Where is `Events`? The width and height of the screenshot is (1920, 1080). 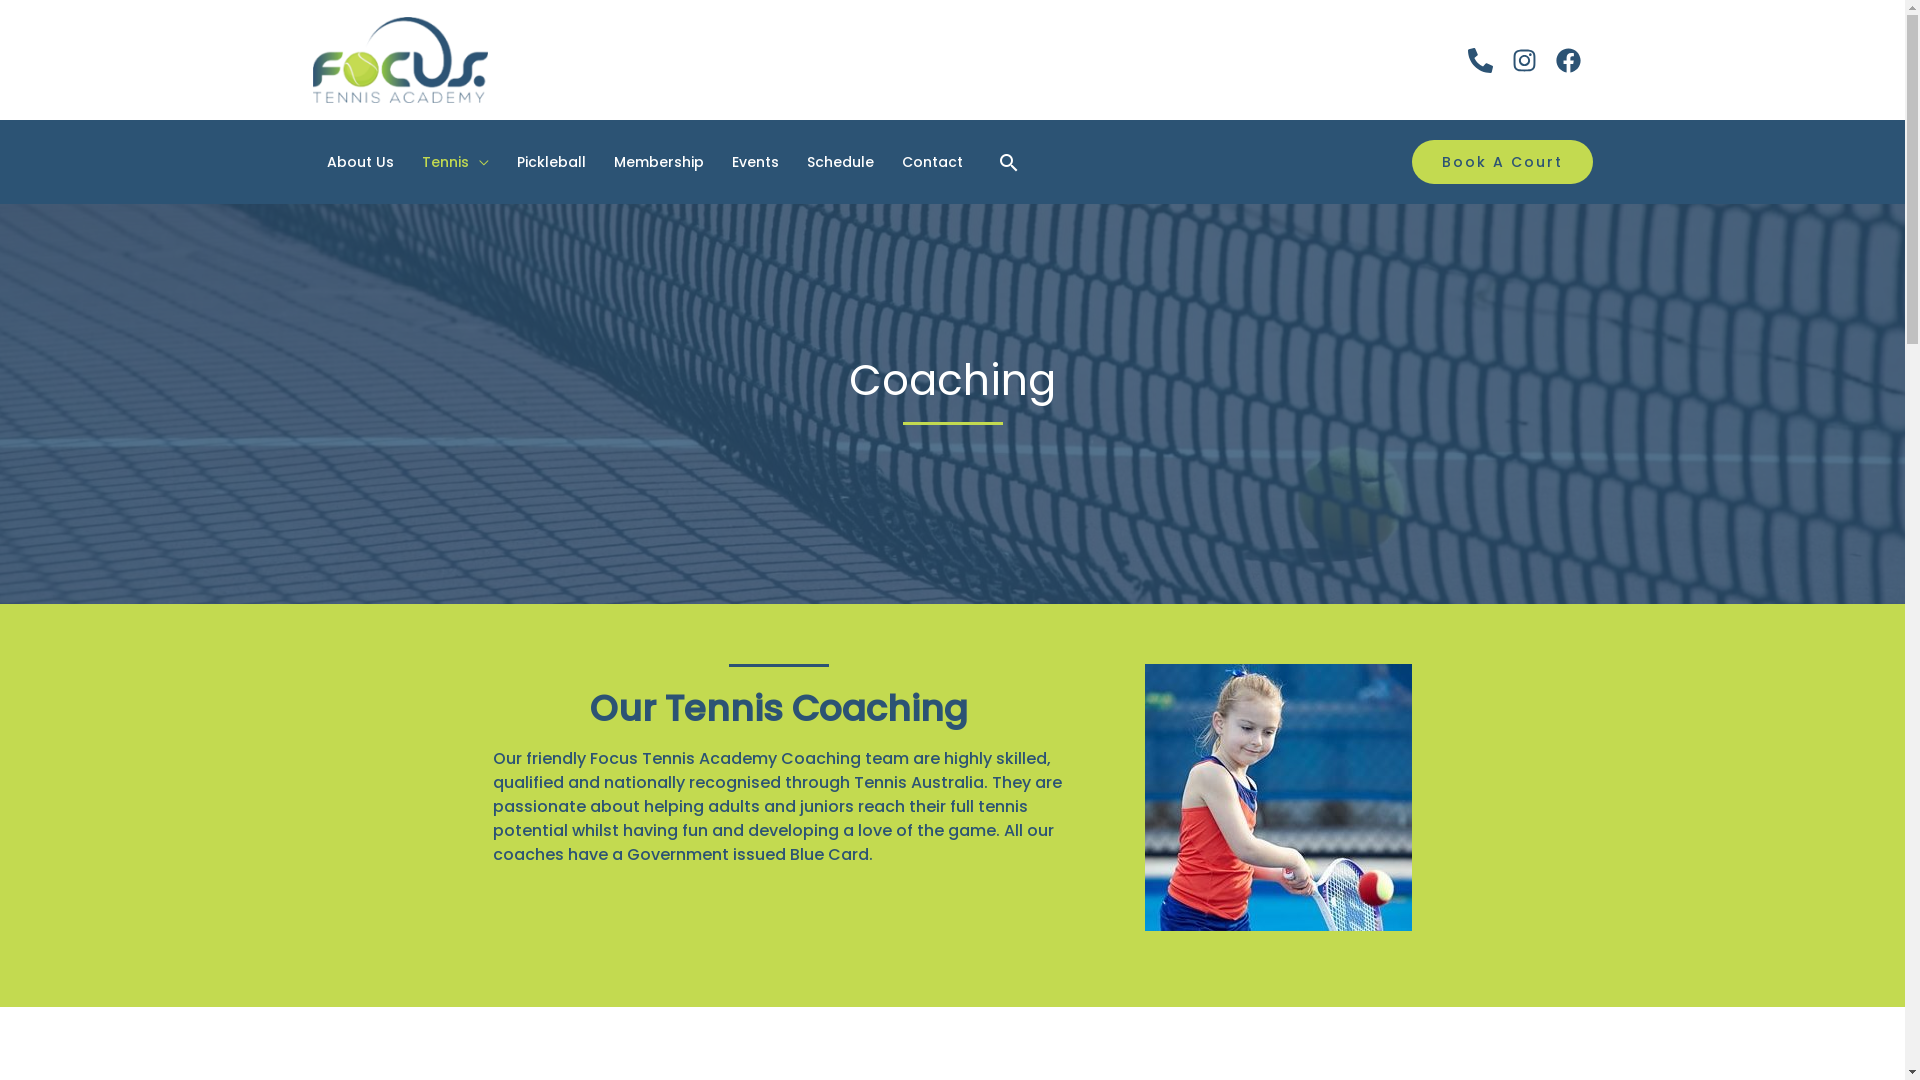
Events is located at coordinates (756, 162).